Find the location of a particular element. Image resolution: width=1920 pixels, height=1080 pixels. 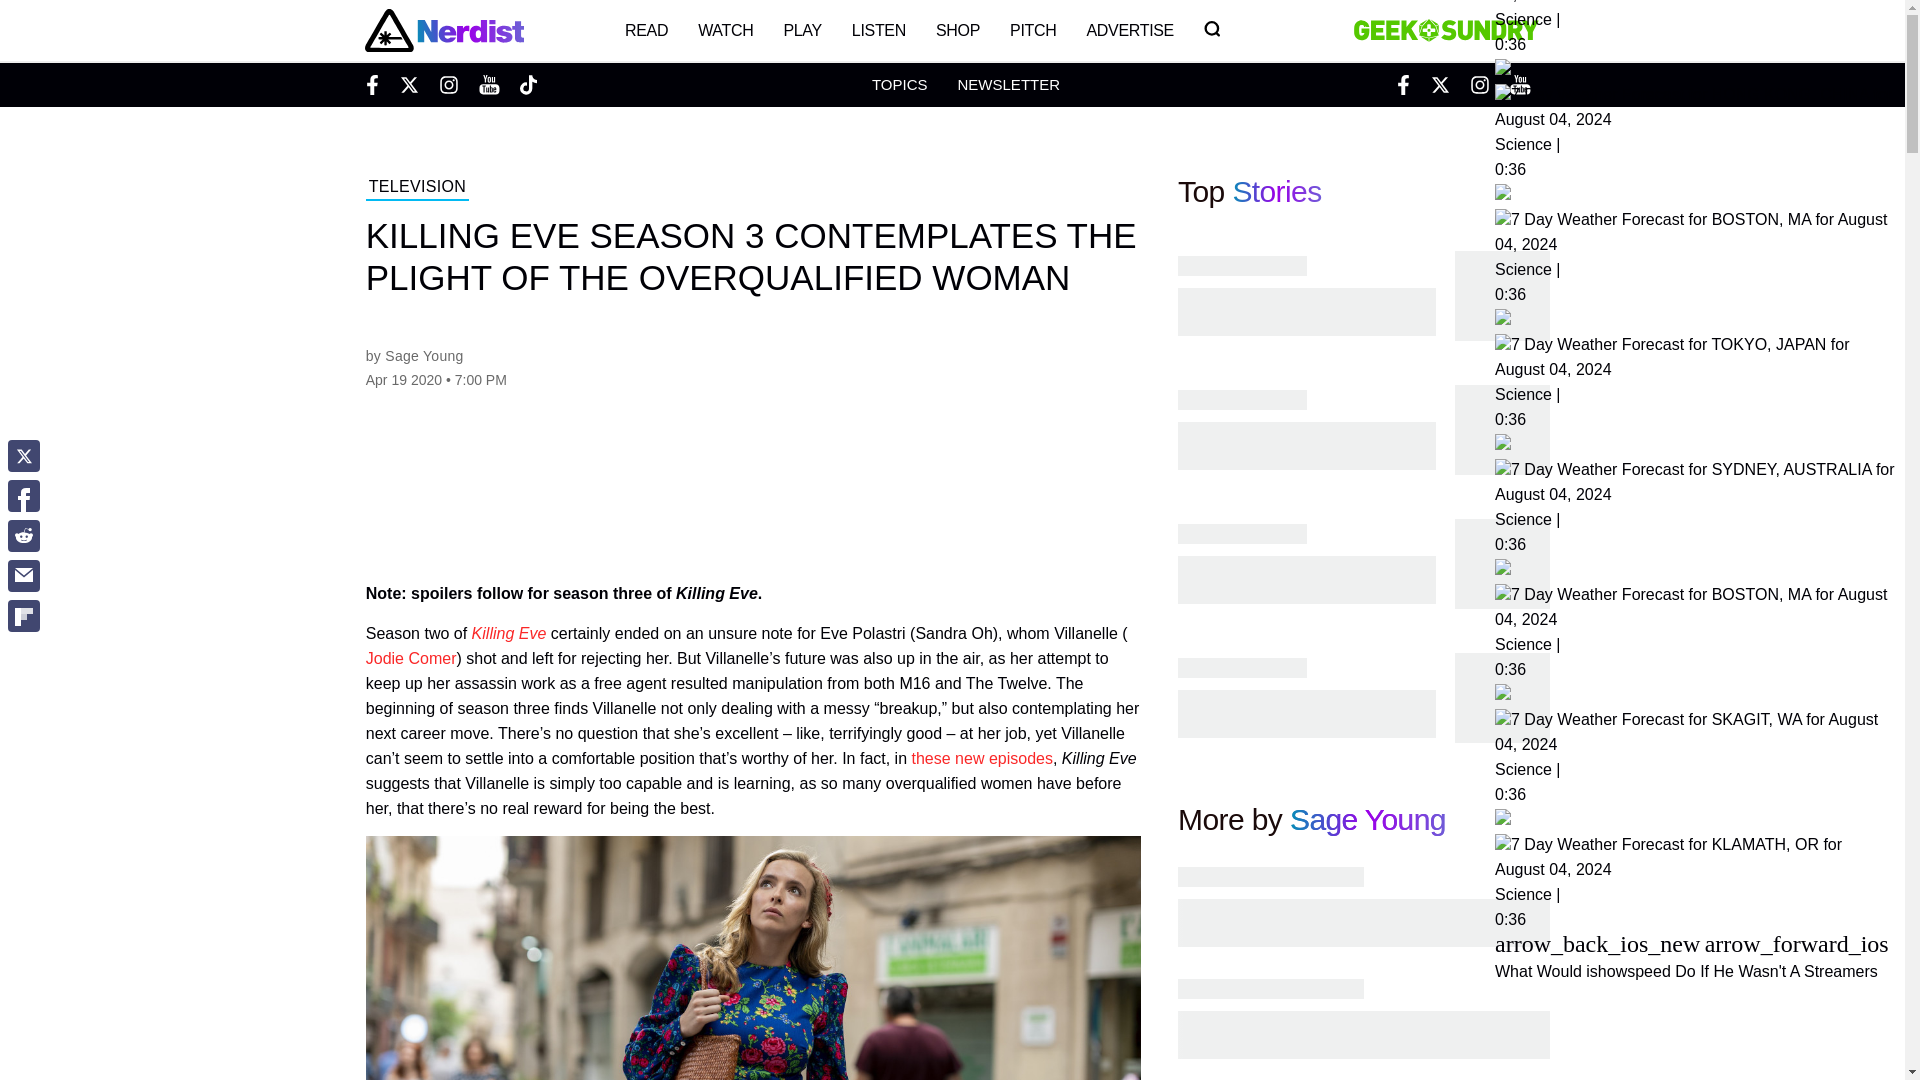

TOPICS is located at coordinates (899, 84).